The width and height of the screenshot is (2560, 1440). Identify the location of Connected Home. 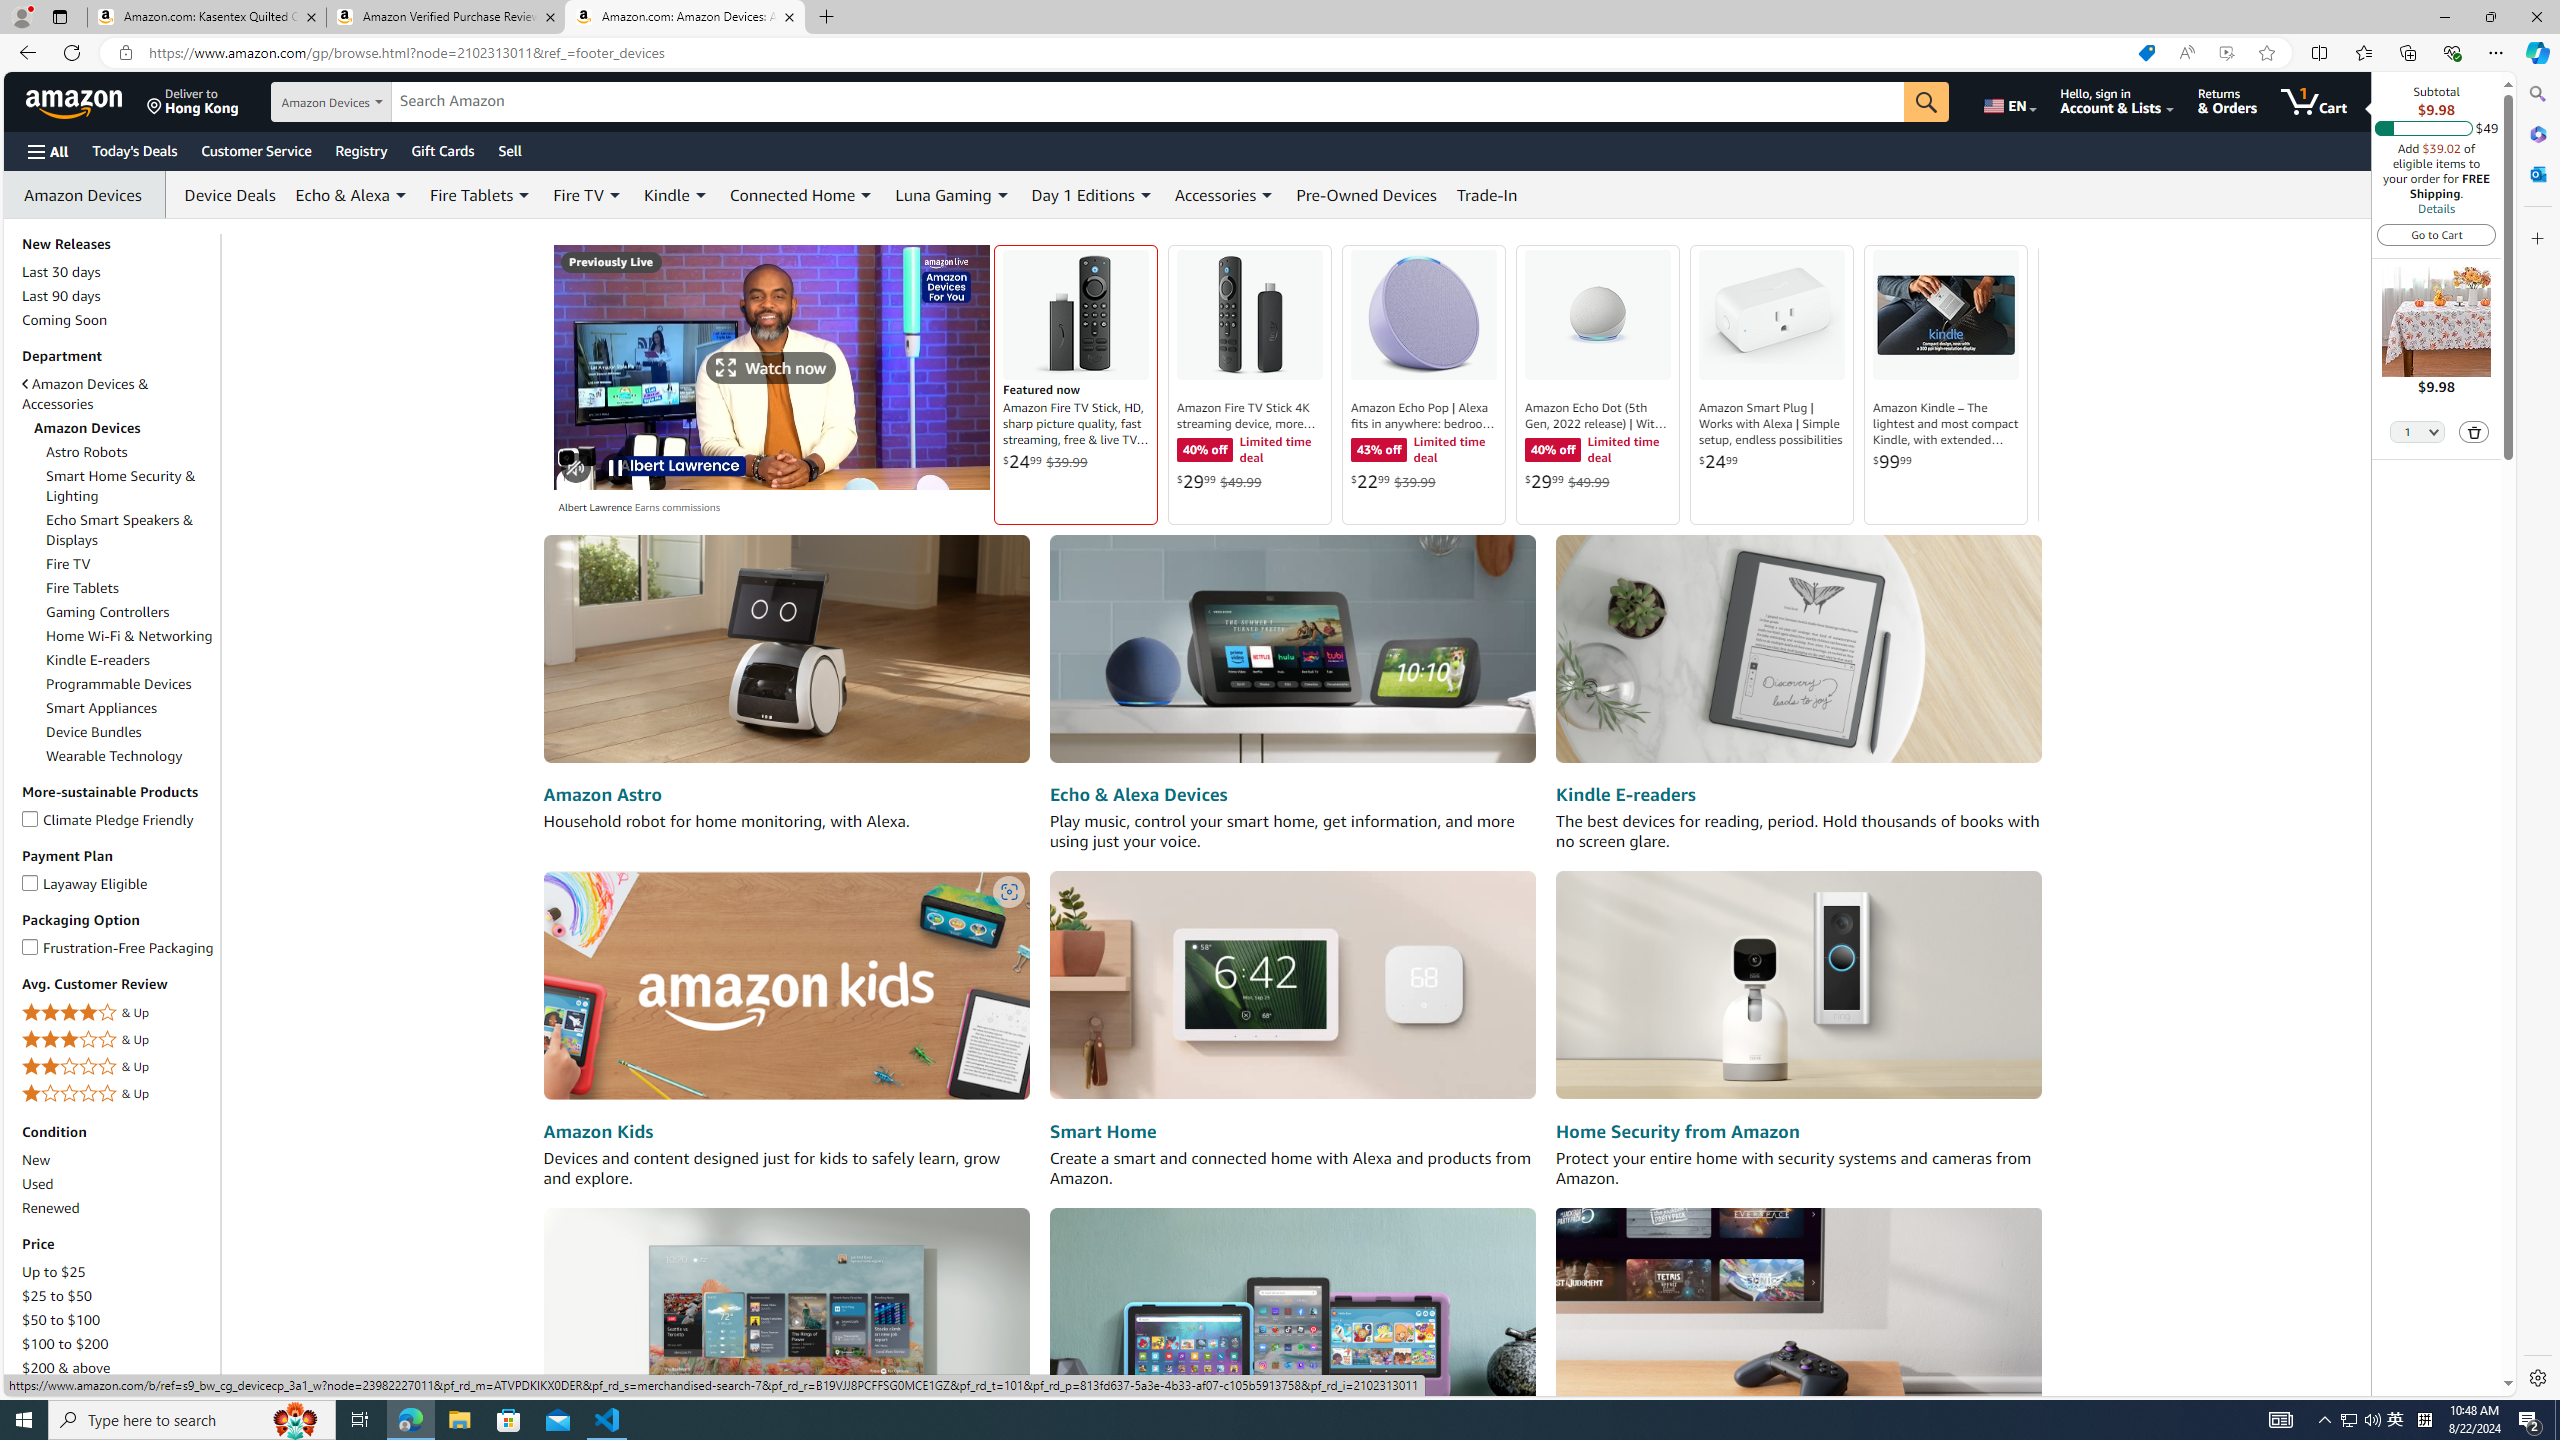
(802, 194).